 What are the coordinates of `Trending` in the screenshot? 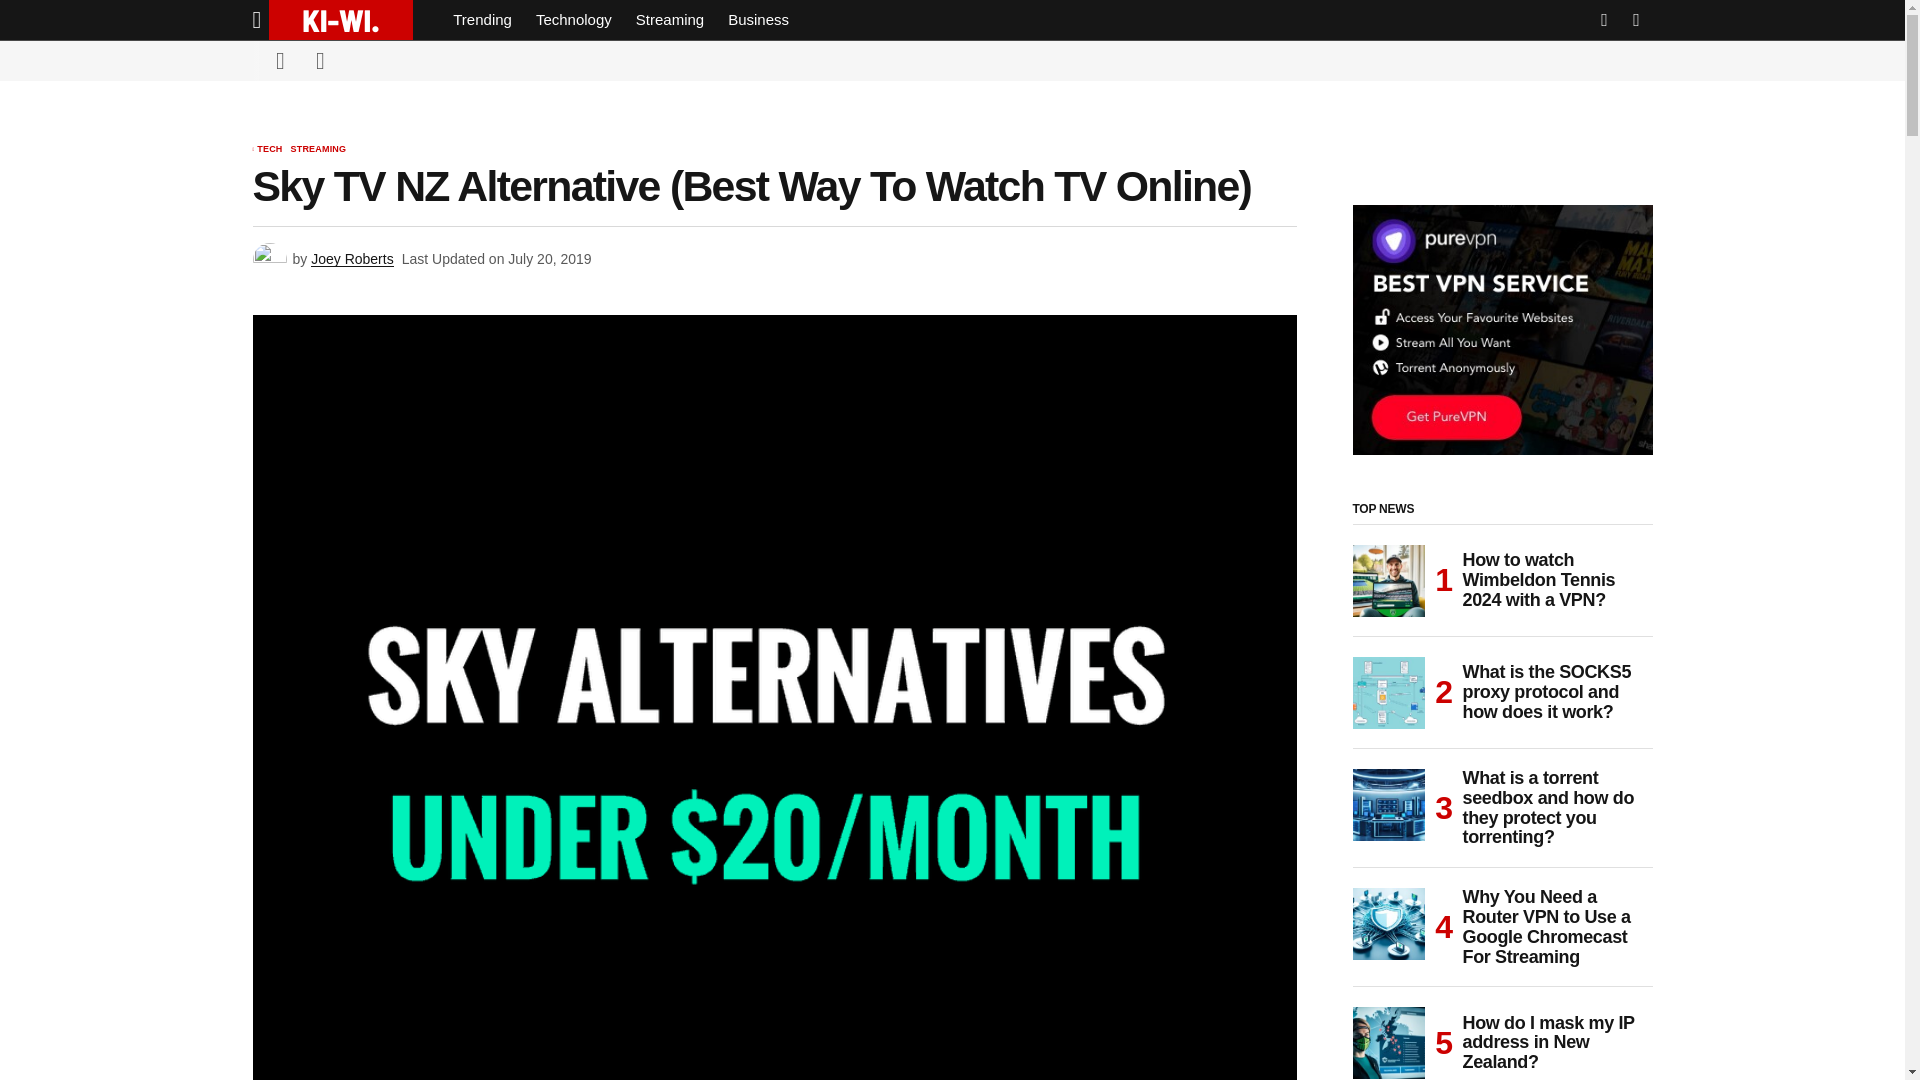 It's located at (482, 20).